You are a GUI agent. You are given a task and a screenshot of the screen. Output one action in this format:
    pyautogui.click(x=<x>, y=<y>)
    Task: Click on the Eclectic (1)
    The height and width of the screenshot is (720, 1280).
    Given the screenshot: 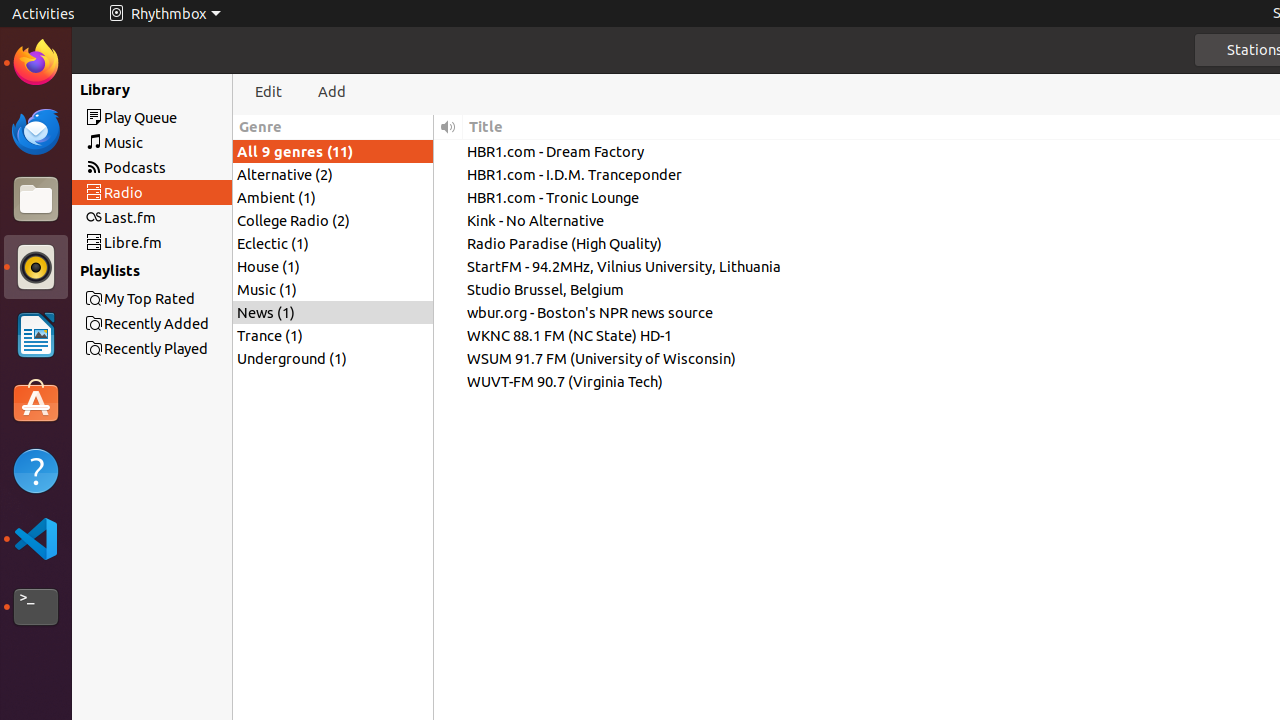 What is the action you would take?
    pyautogui.click(x=333, y=244)
    